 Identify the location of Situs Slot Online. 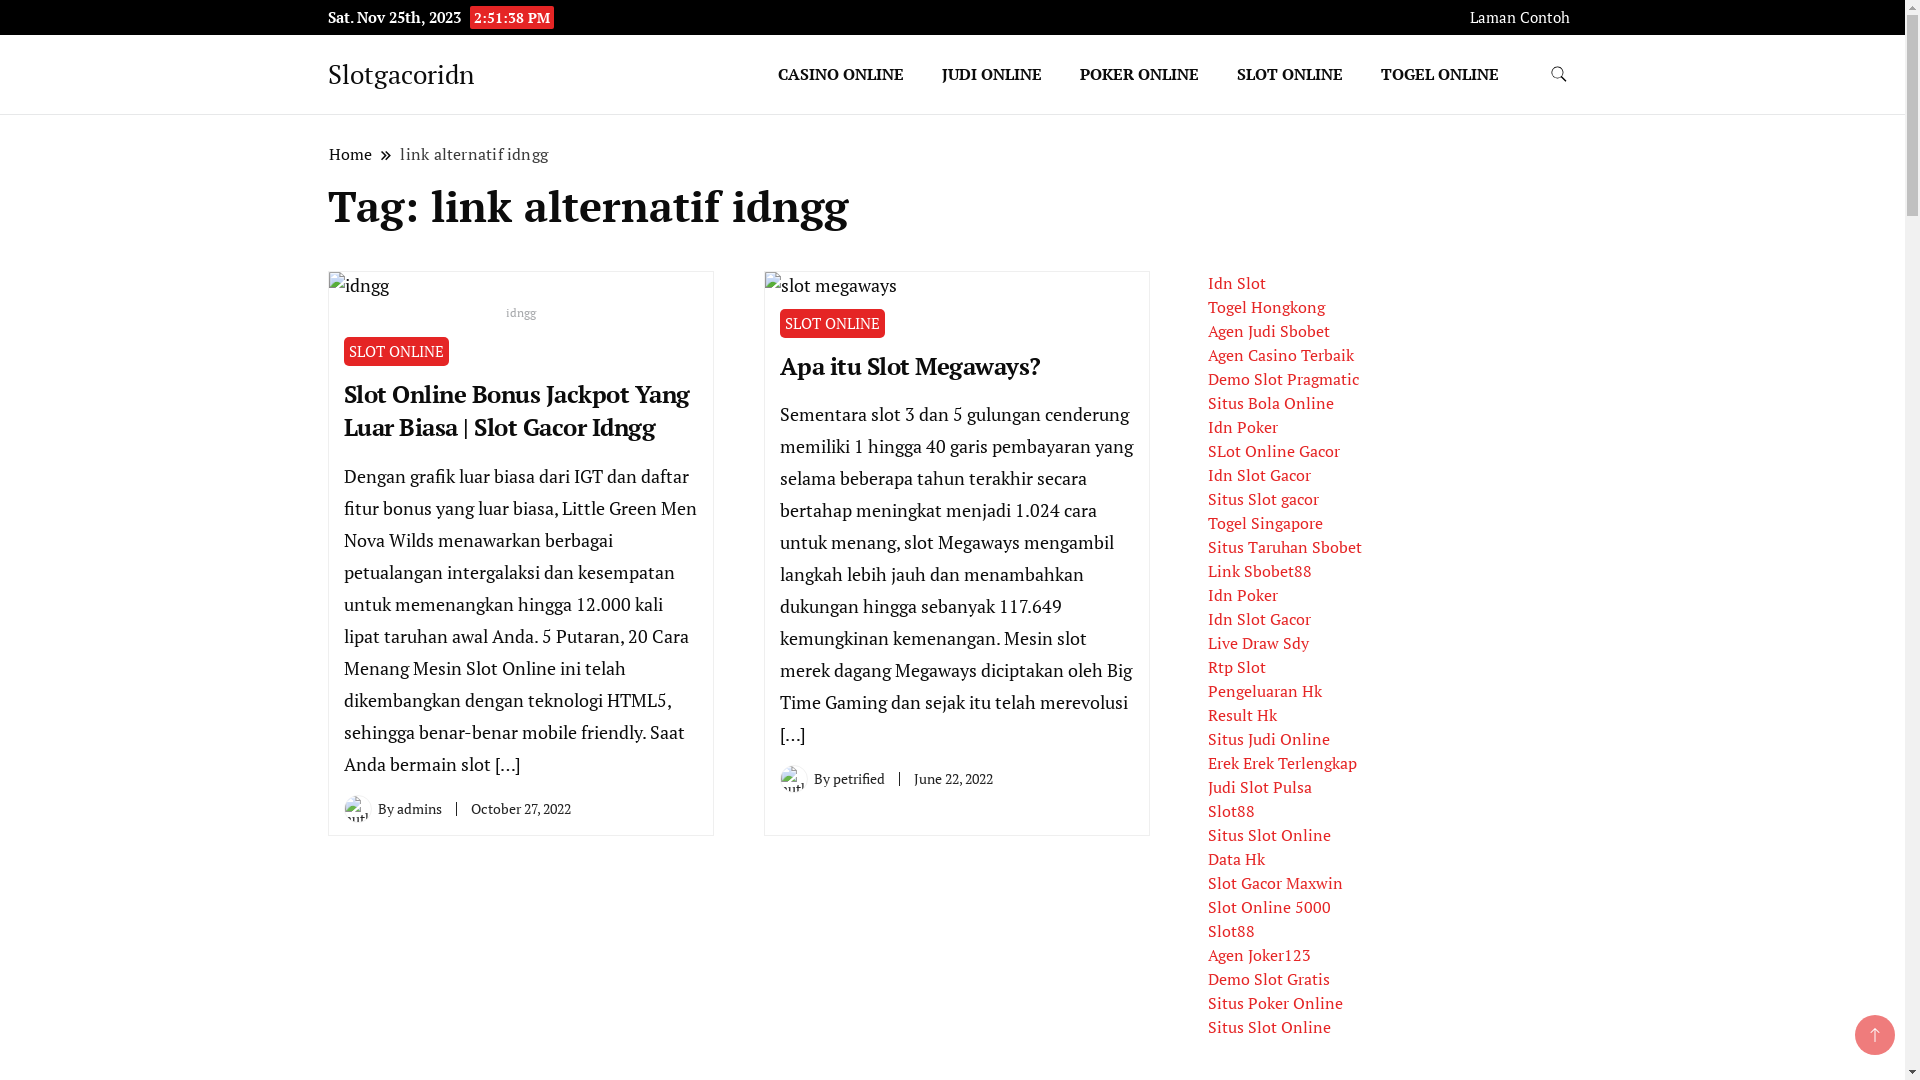
(1270, 1027).